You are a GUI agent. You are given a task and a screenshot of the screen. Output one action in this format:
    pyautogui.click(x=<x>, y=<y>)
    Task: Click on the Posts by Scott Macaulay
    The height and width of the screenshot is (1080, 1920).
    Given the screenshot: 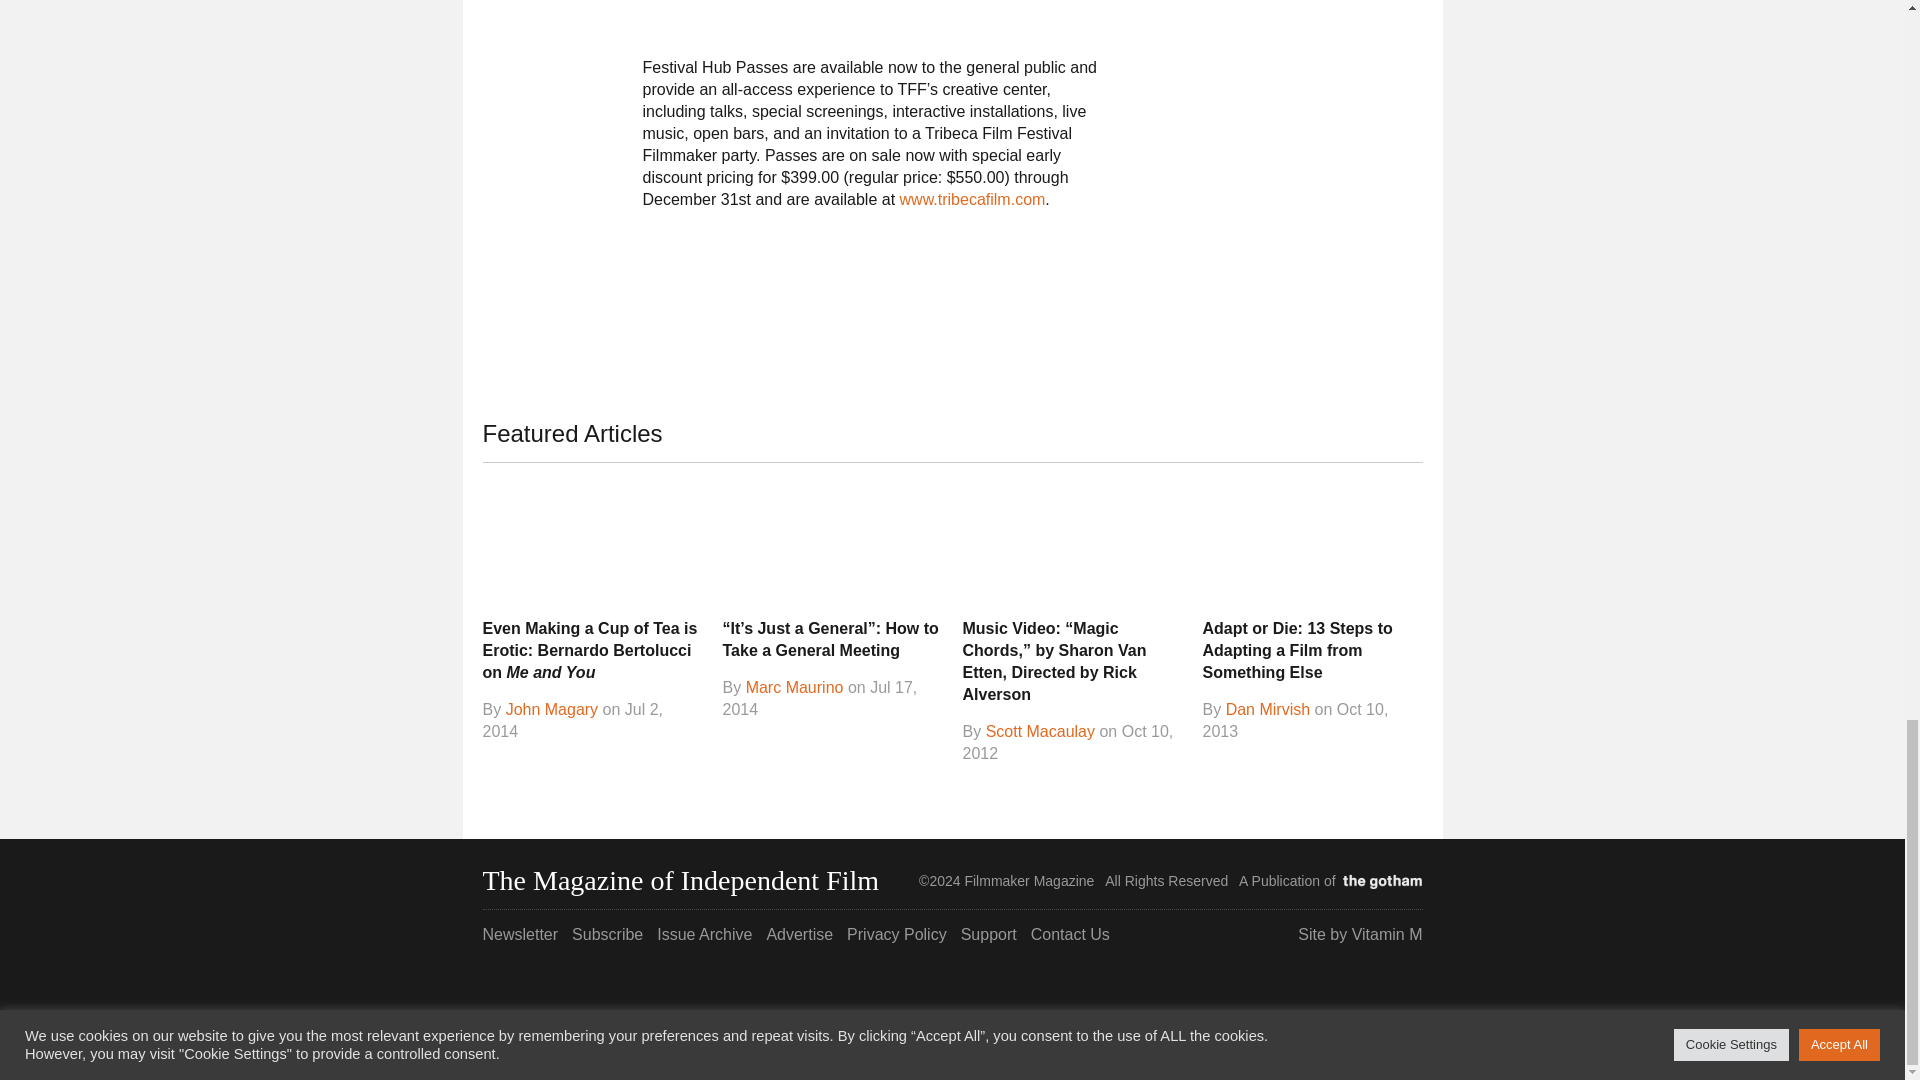 What is the action you would take?
    pyautogui.click(x=1040, y=731)
    